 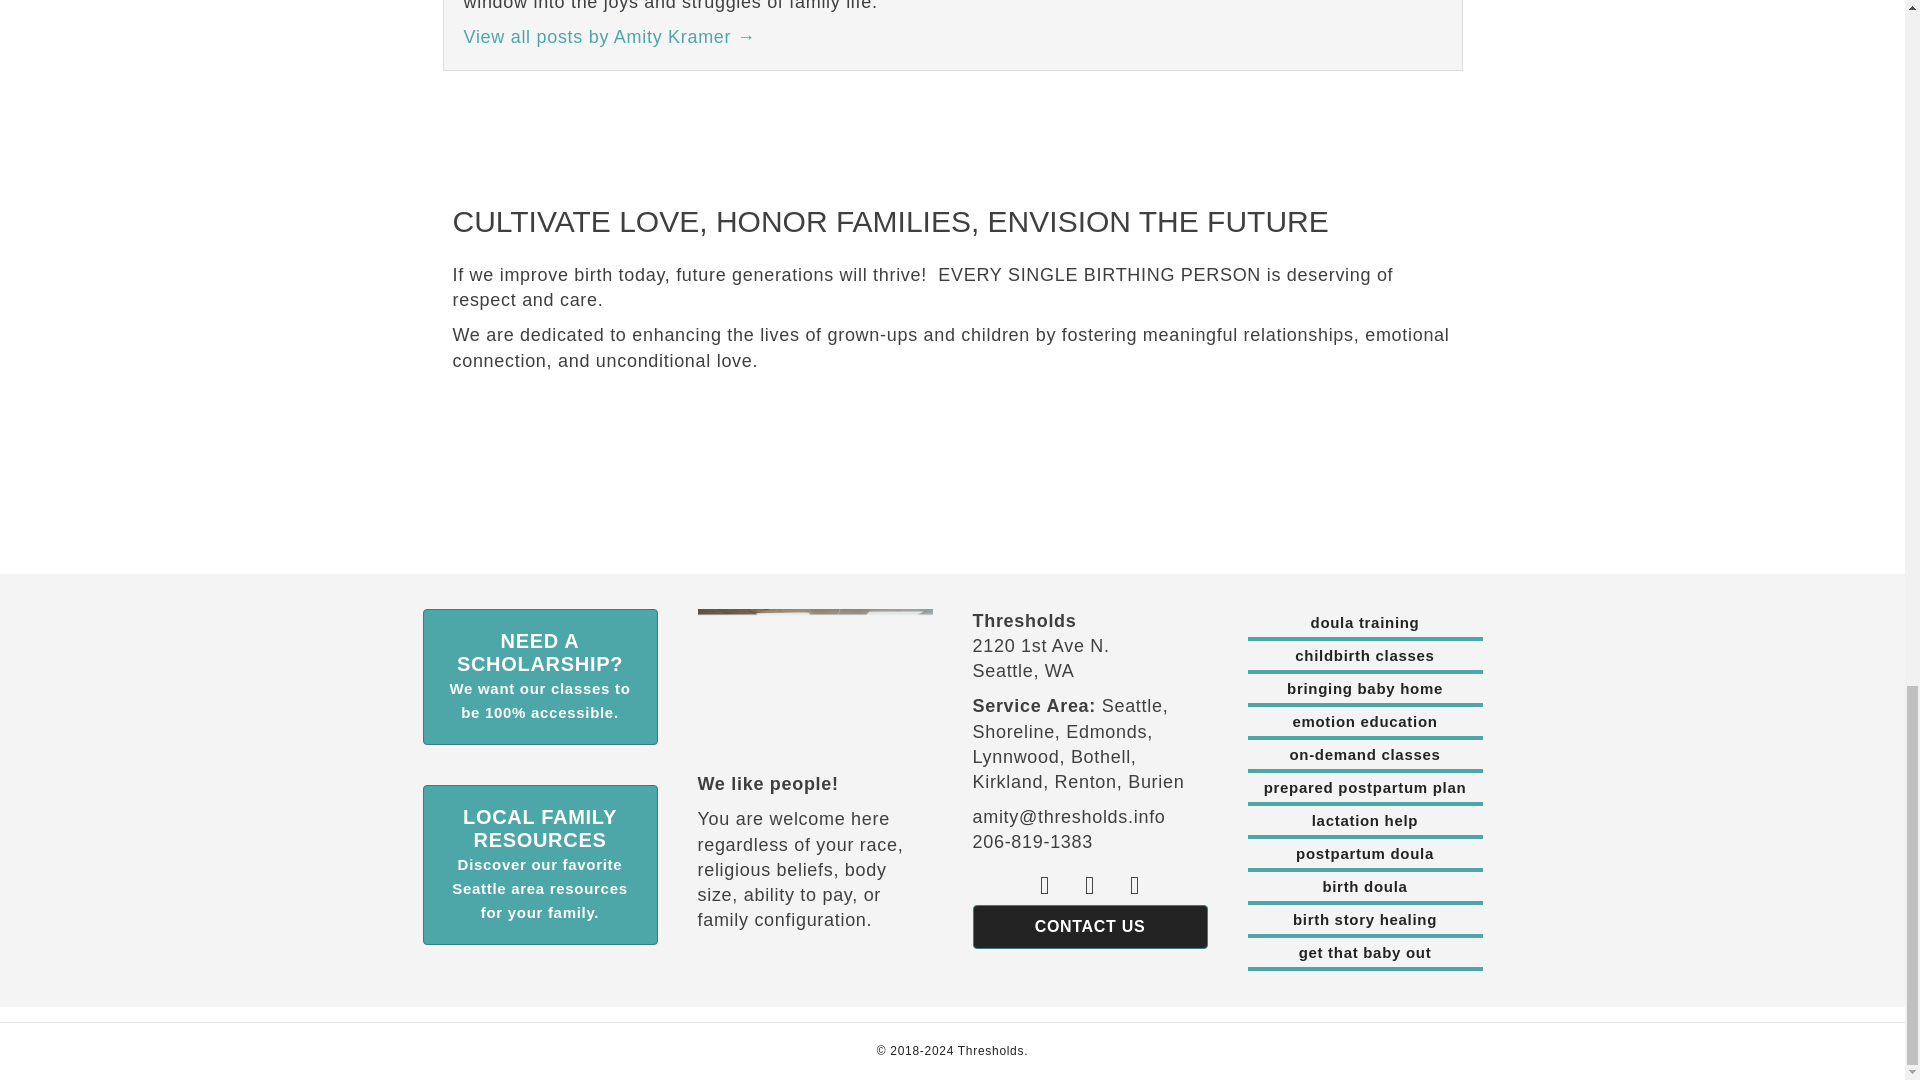 I want to click on lactation help, so click(x=1365, y=822).